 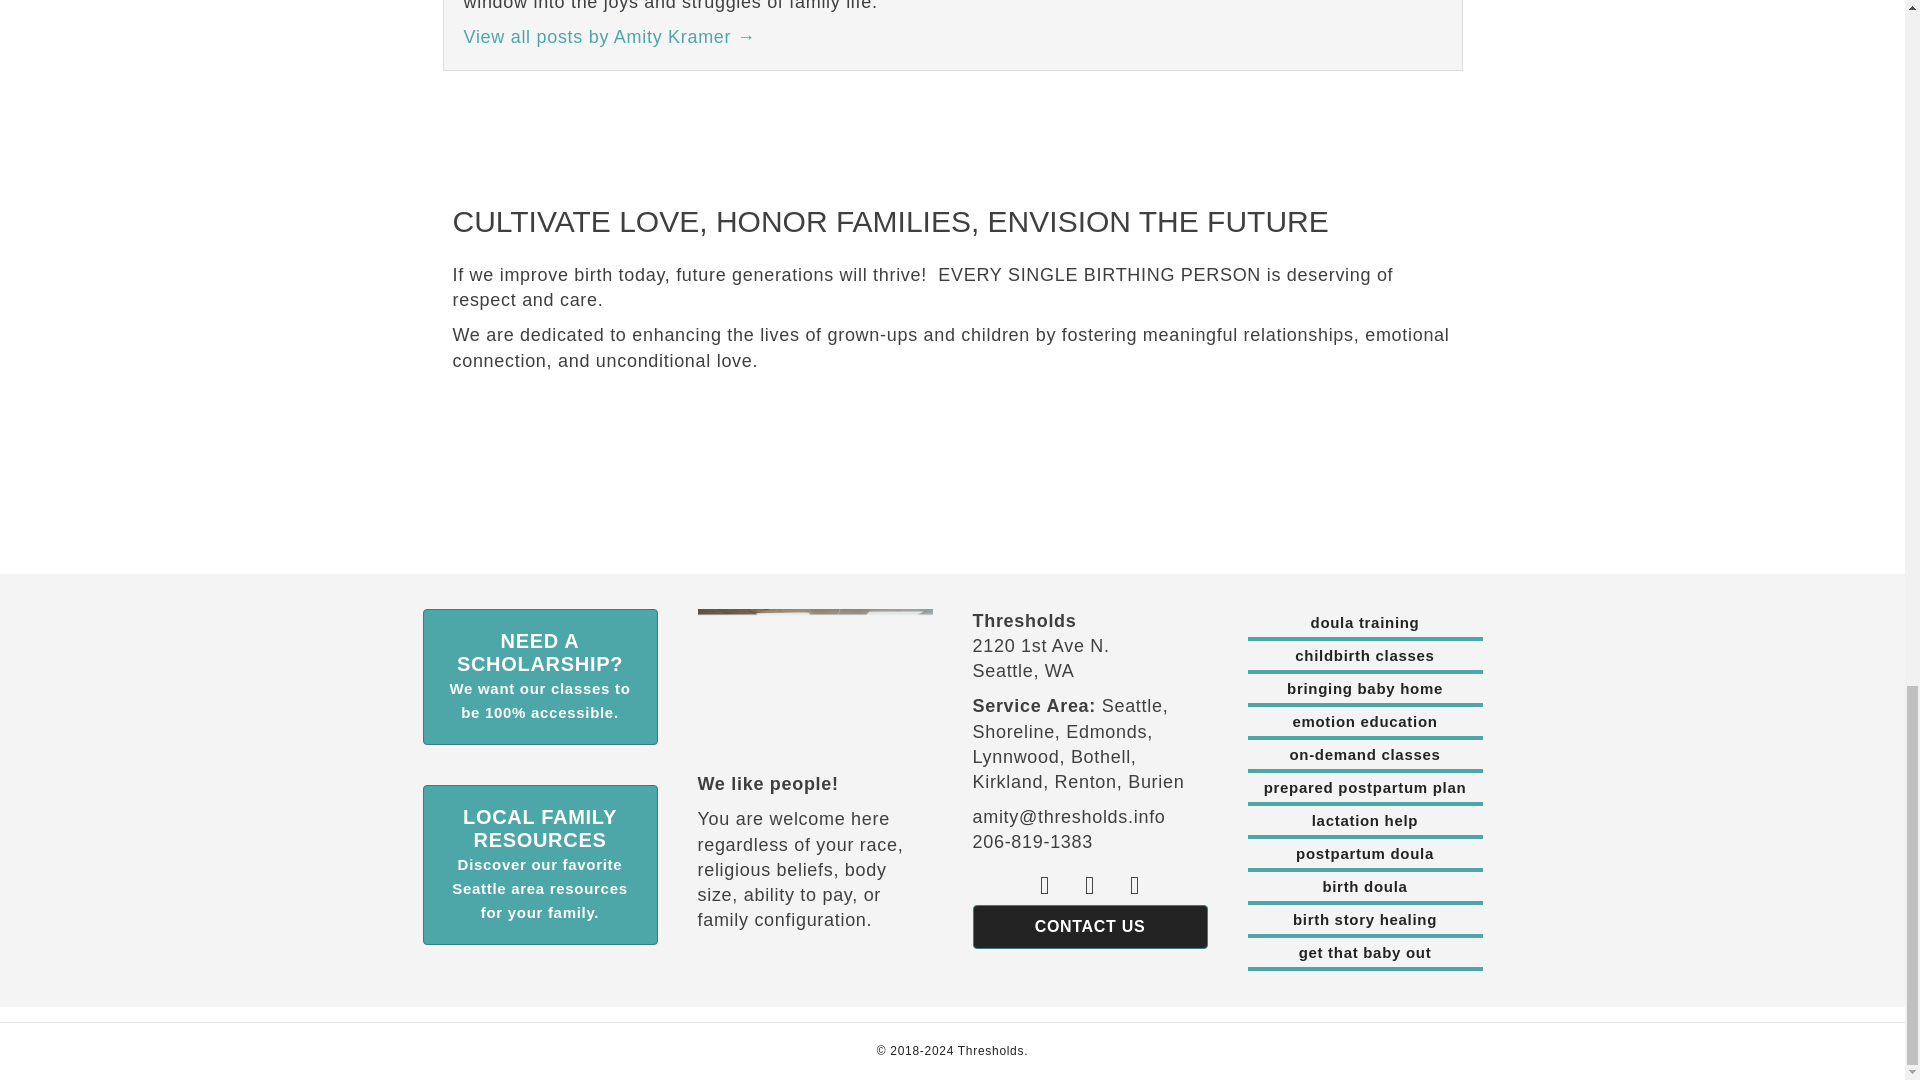 I want to click on lactation help, so click(x=1365, y=822).